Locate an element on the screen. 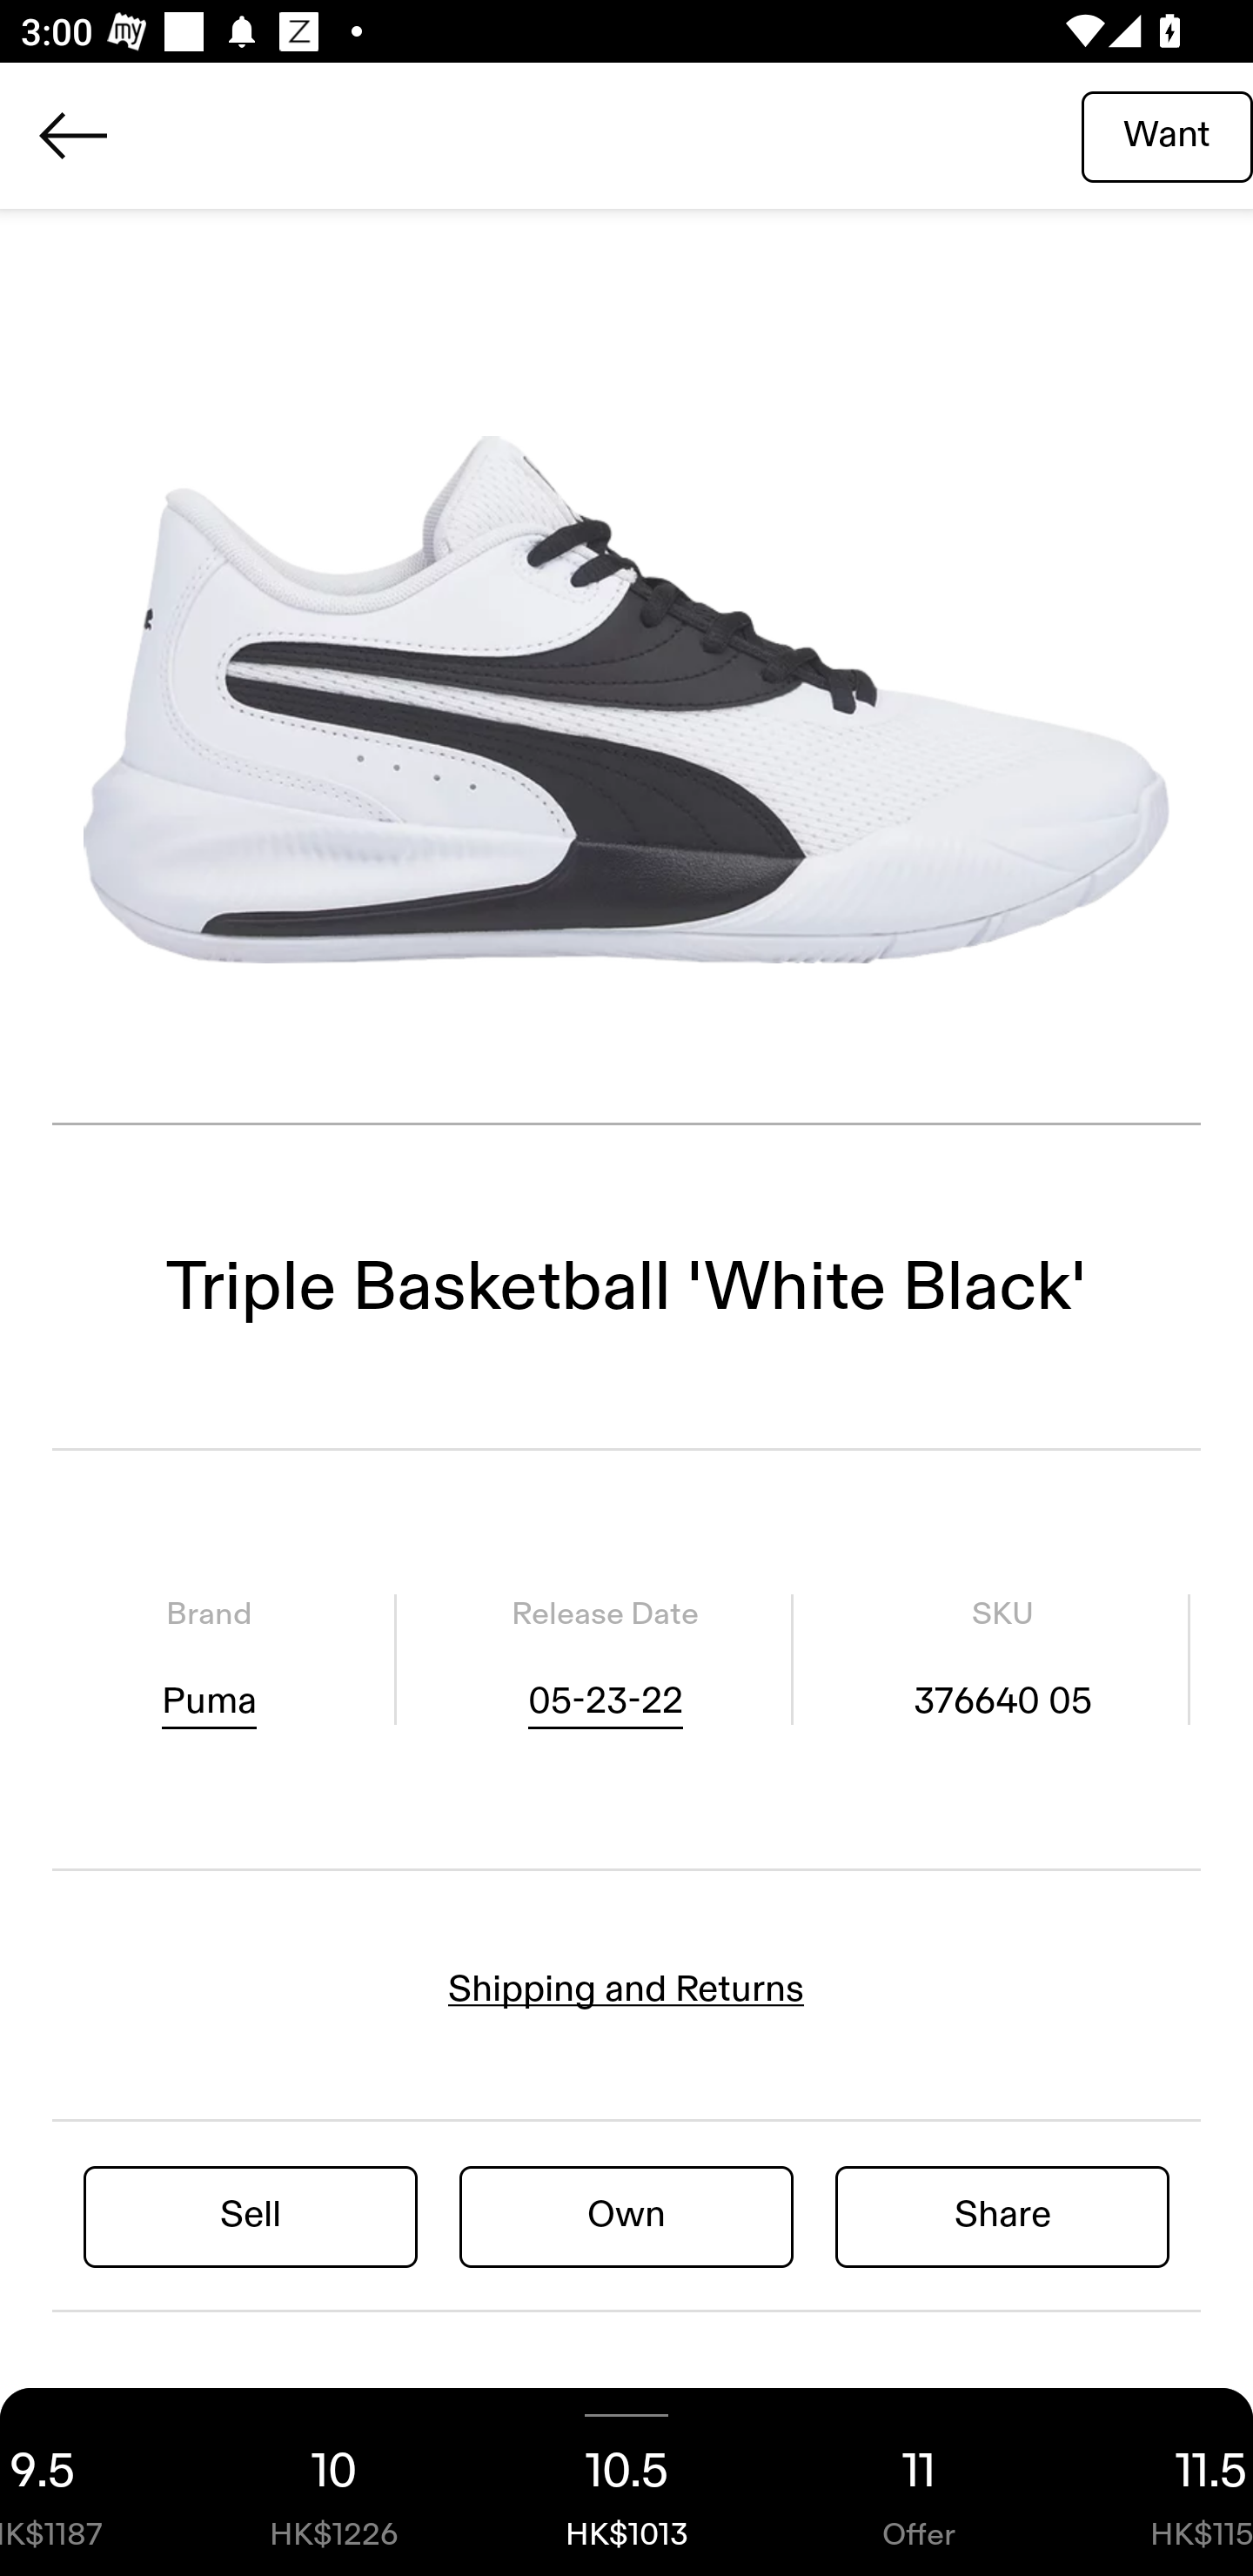 The width and height of the screenshot is (1253, 2576). 10.5 HK$1013 is located at coordinates (626, 2482).